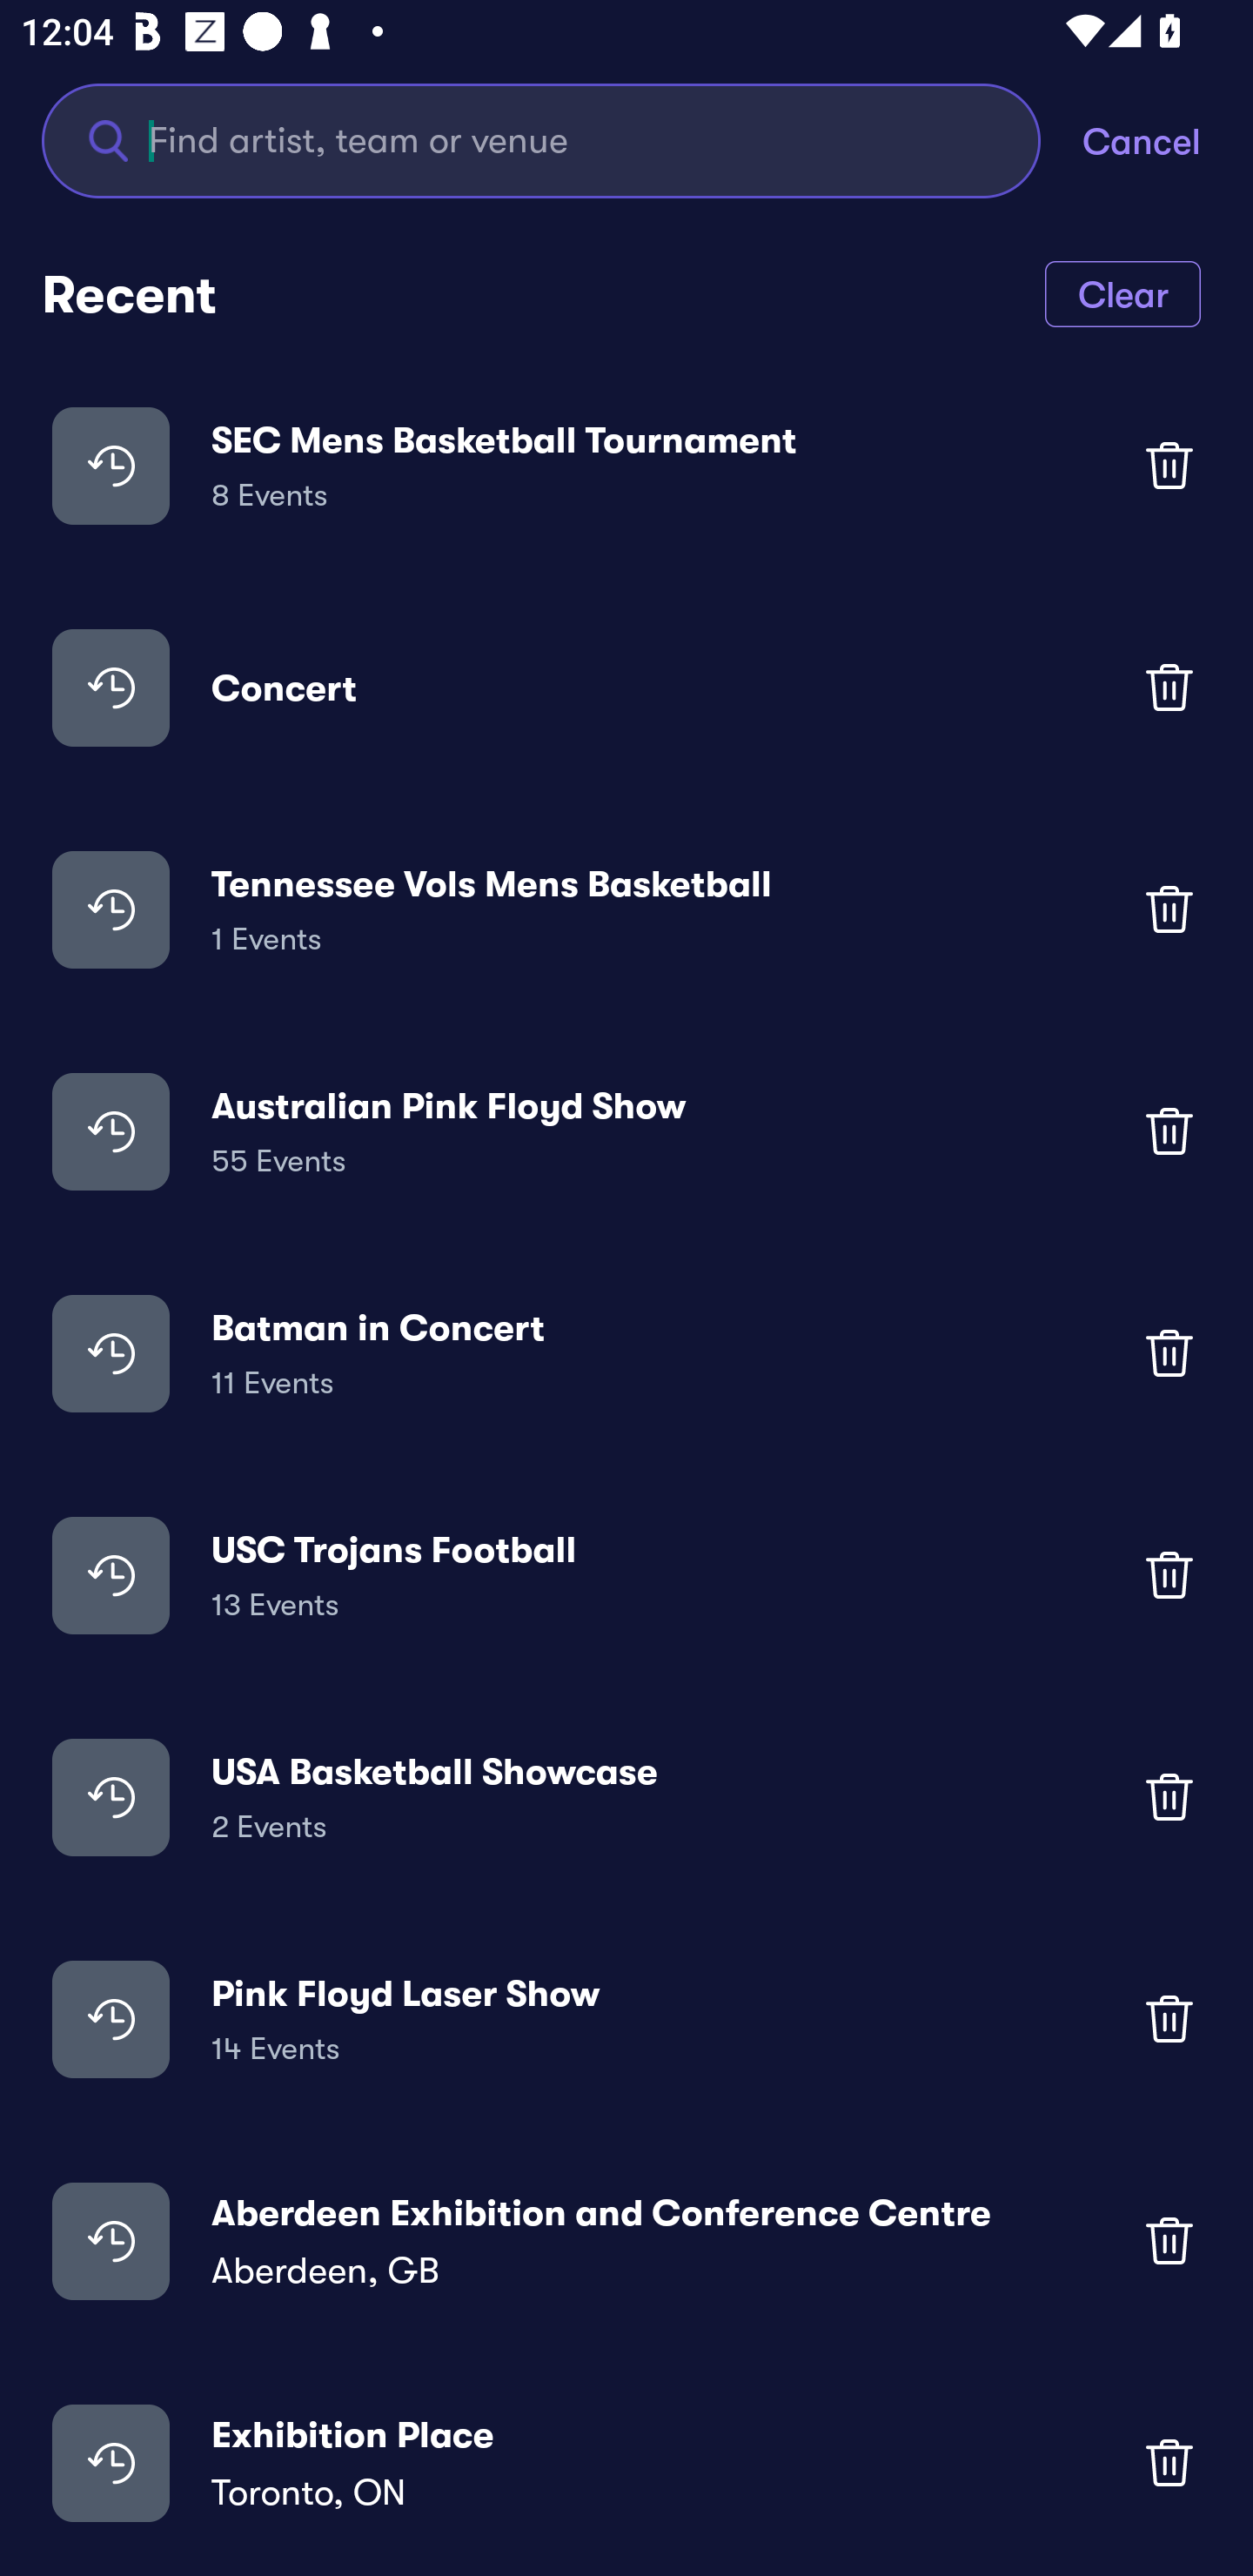  What do you see at coordinates (626, 465) in the screenshot?
I see `SEC Mens Basketball Tournament 8 Events` at bounding box center [626, 465].